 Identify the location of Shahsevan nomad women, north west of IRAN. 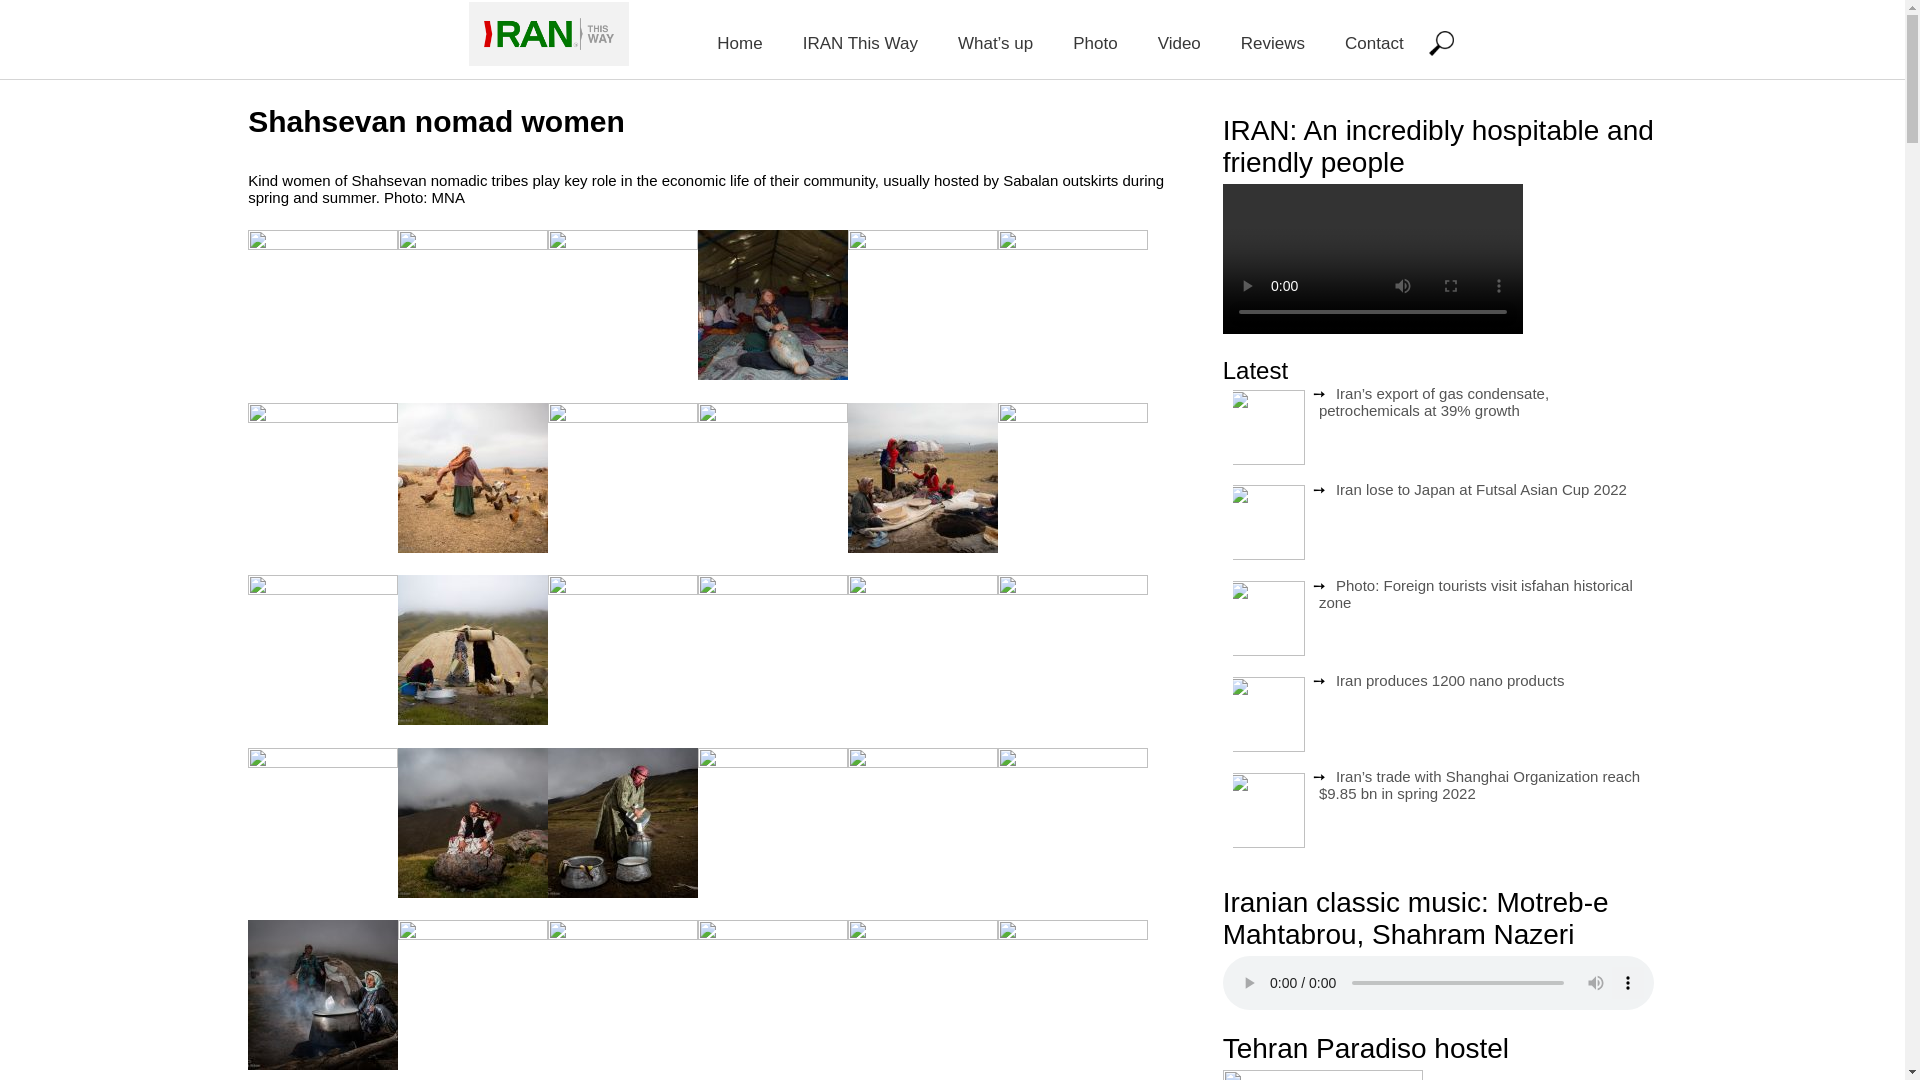
(322, 649).